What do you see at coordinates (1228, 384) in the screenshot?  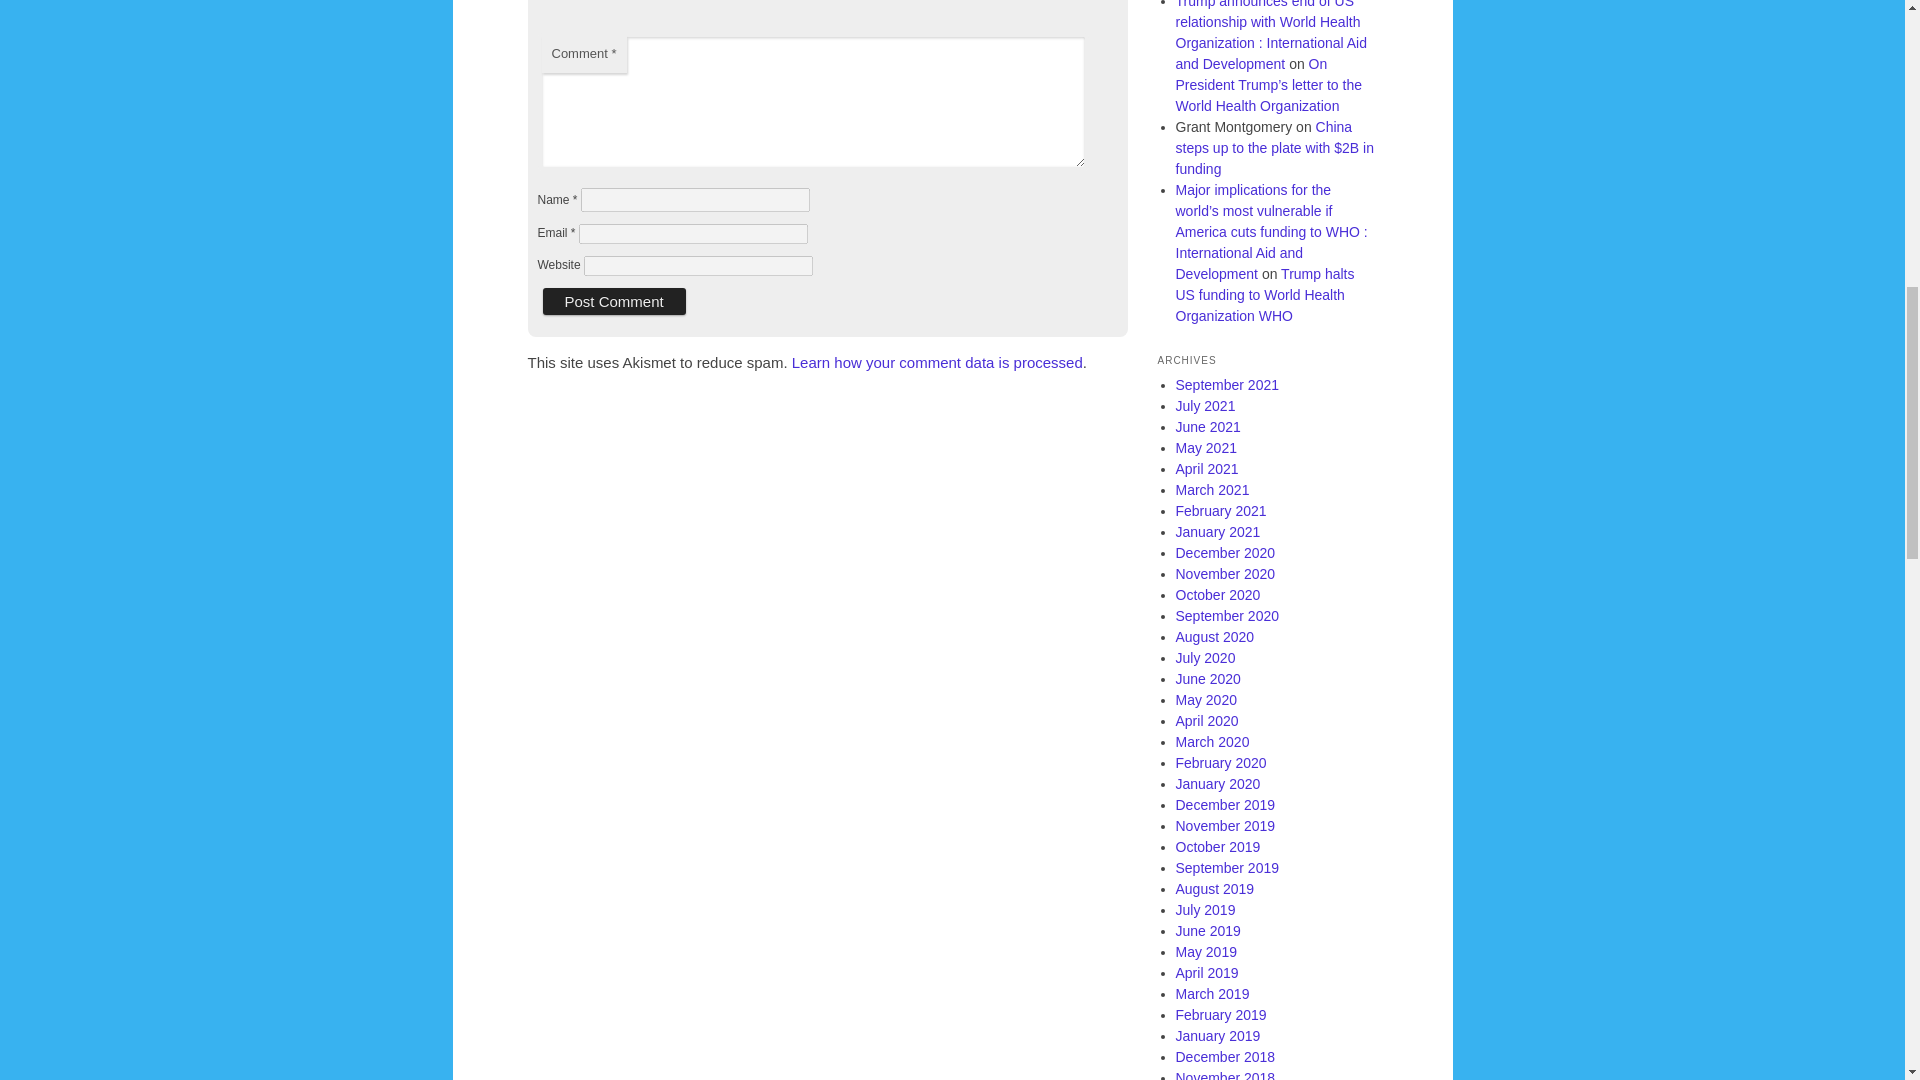 I see `September 2021` at bounding box center [1228, 384].